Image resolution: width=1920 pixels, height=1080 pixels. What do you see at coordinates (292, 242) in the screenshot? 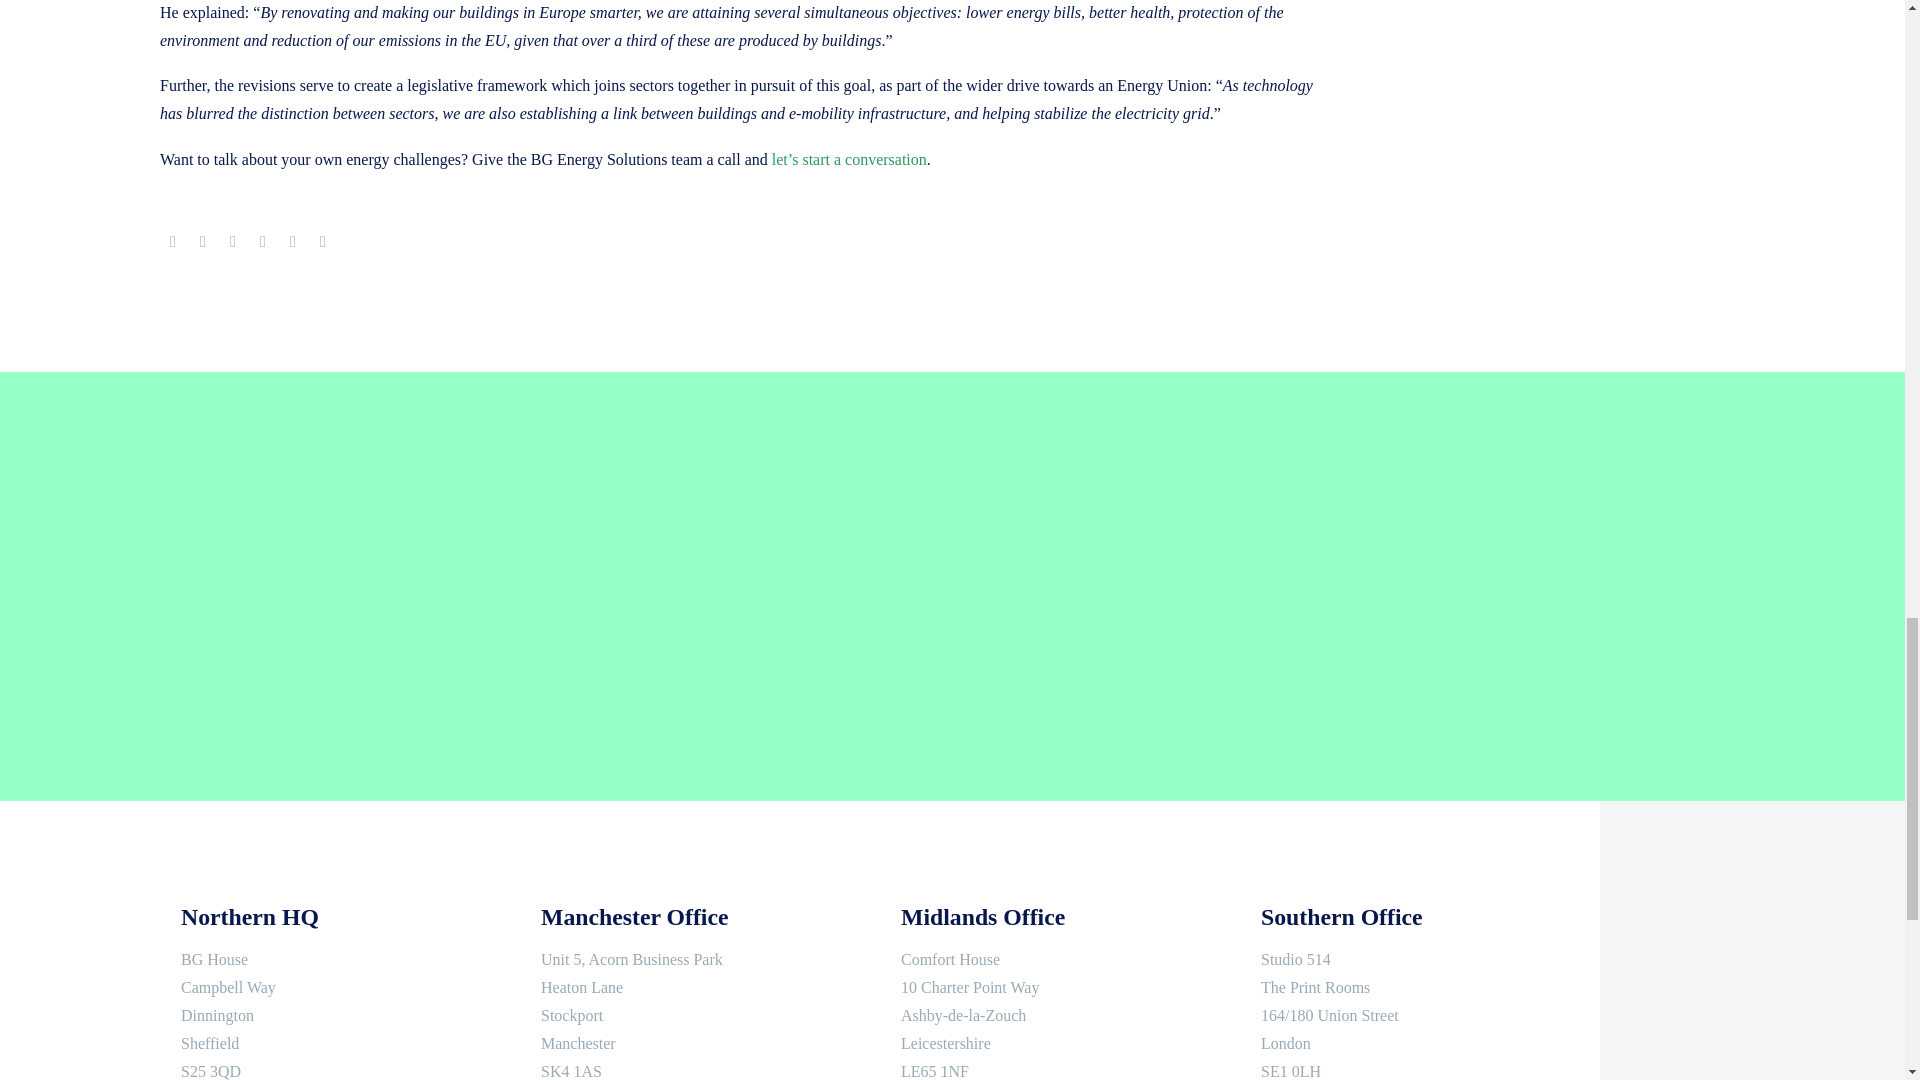
I see `LinkedIn` at bounding box center [292, 242].